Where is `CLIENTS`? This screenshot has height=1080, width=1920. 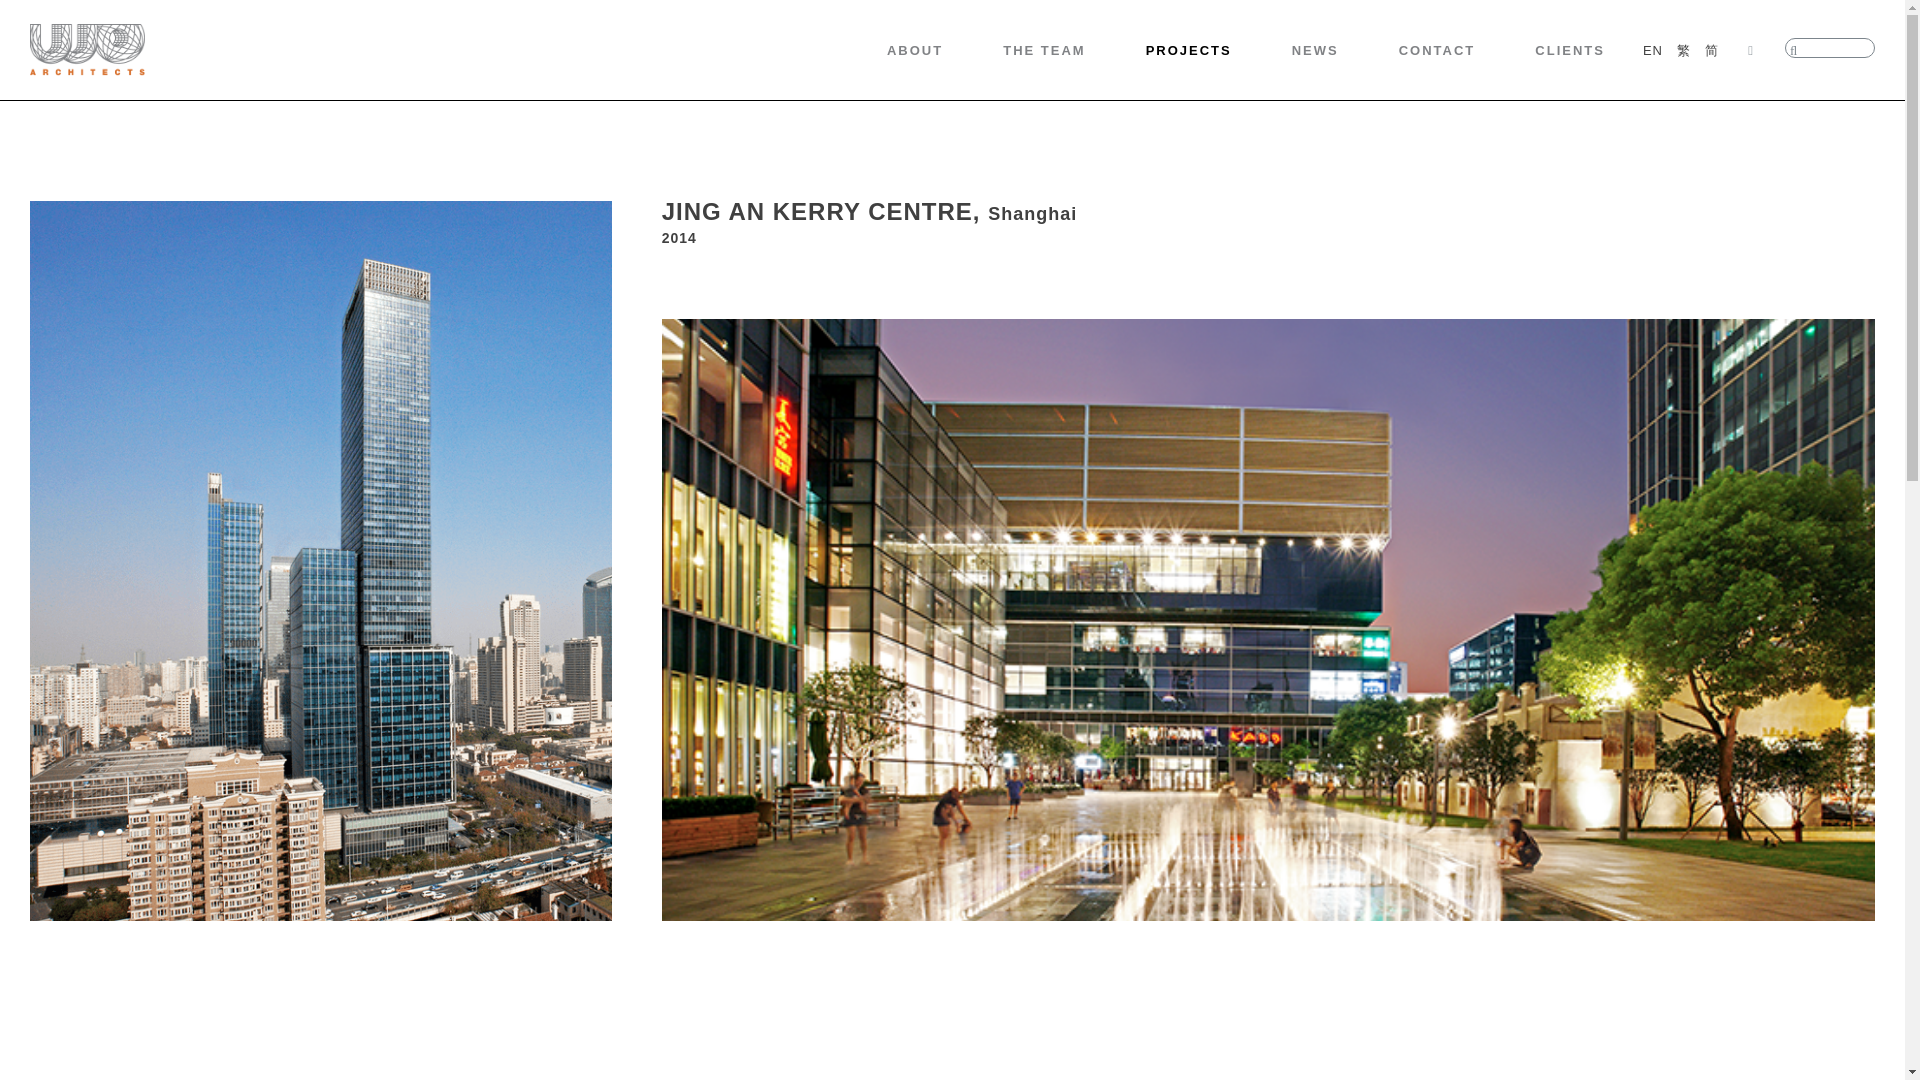
CLIENTS is located at coordinates (1570, 50).